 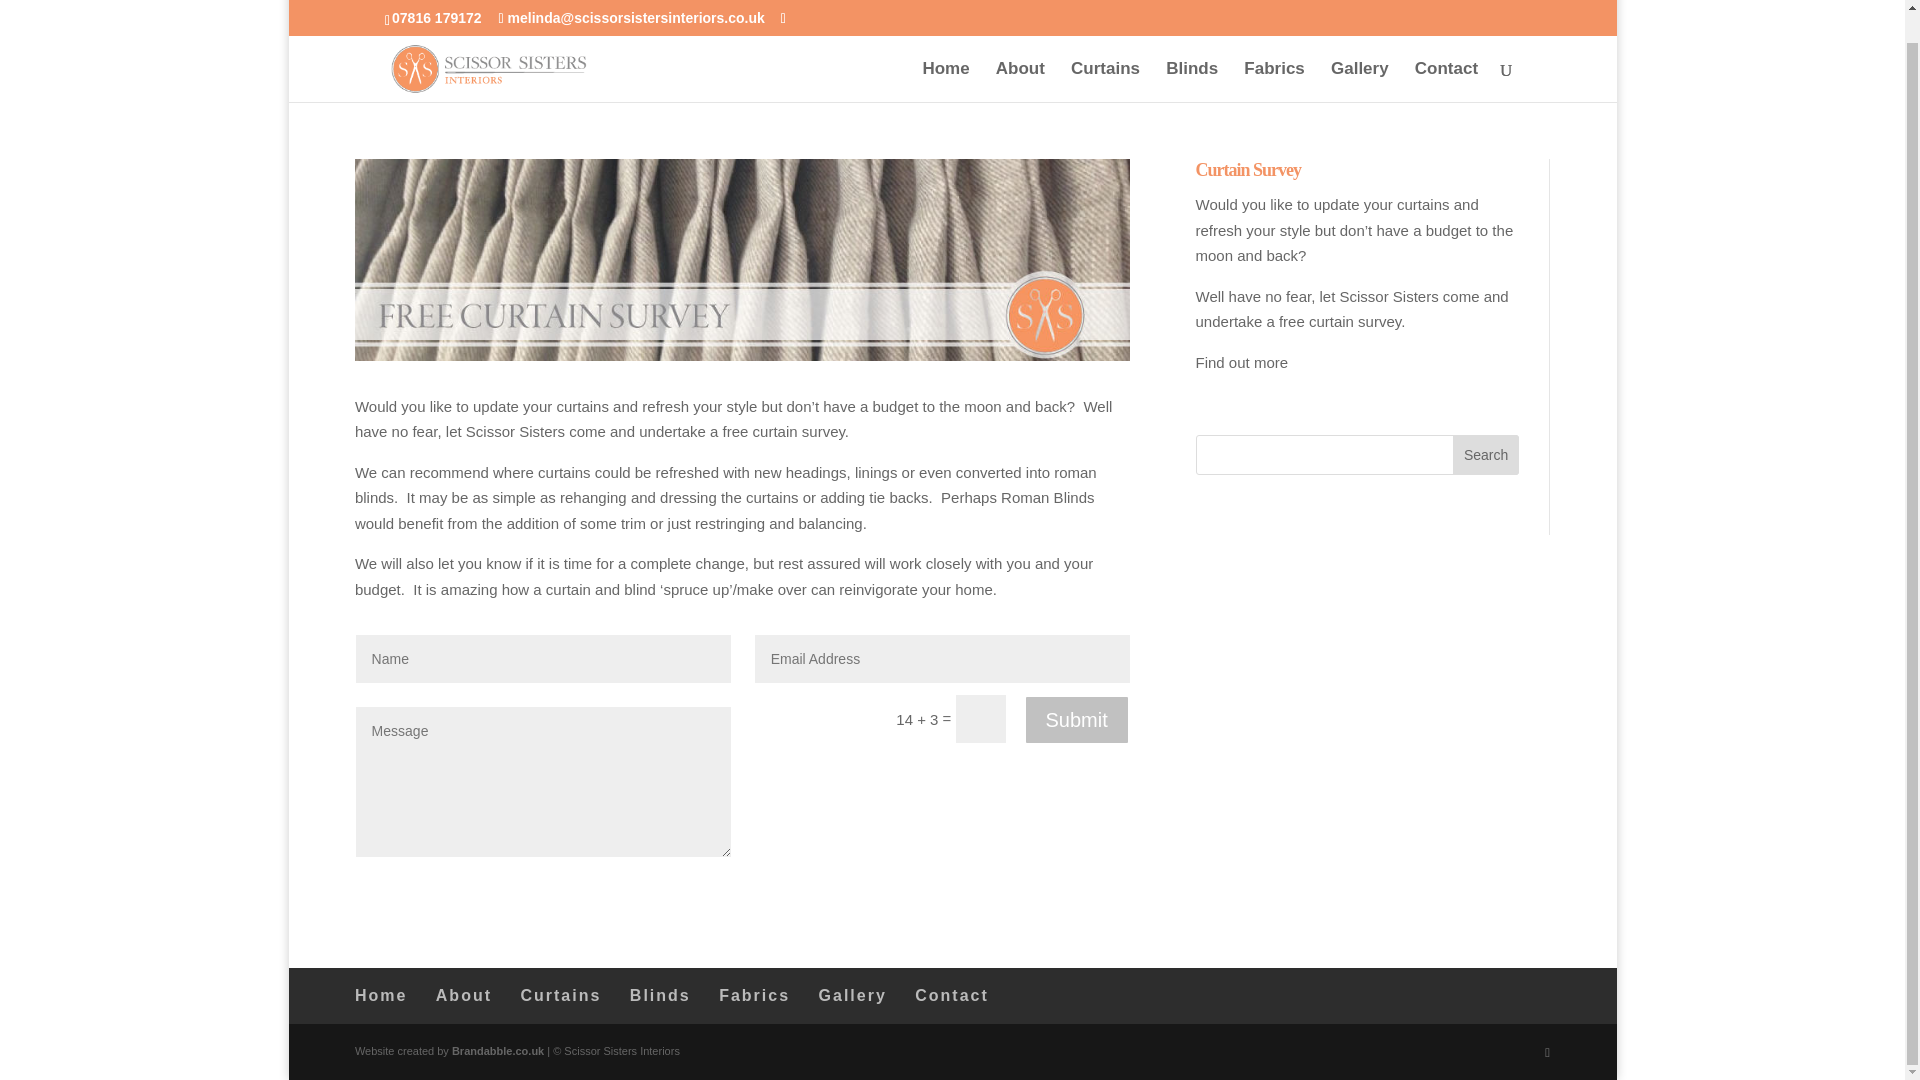 I want to click on Blinds, so click(x=1191, y=52).